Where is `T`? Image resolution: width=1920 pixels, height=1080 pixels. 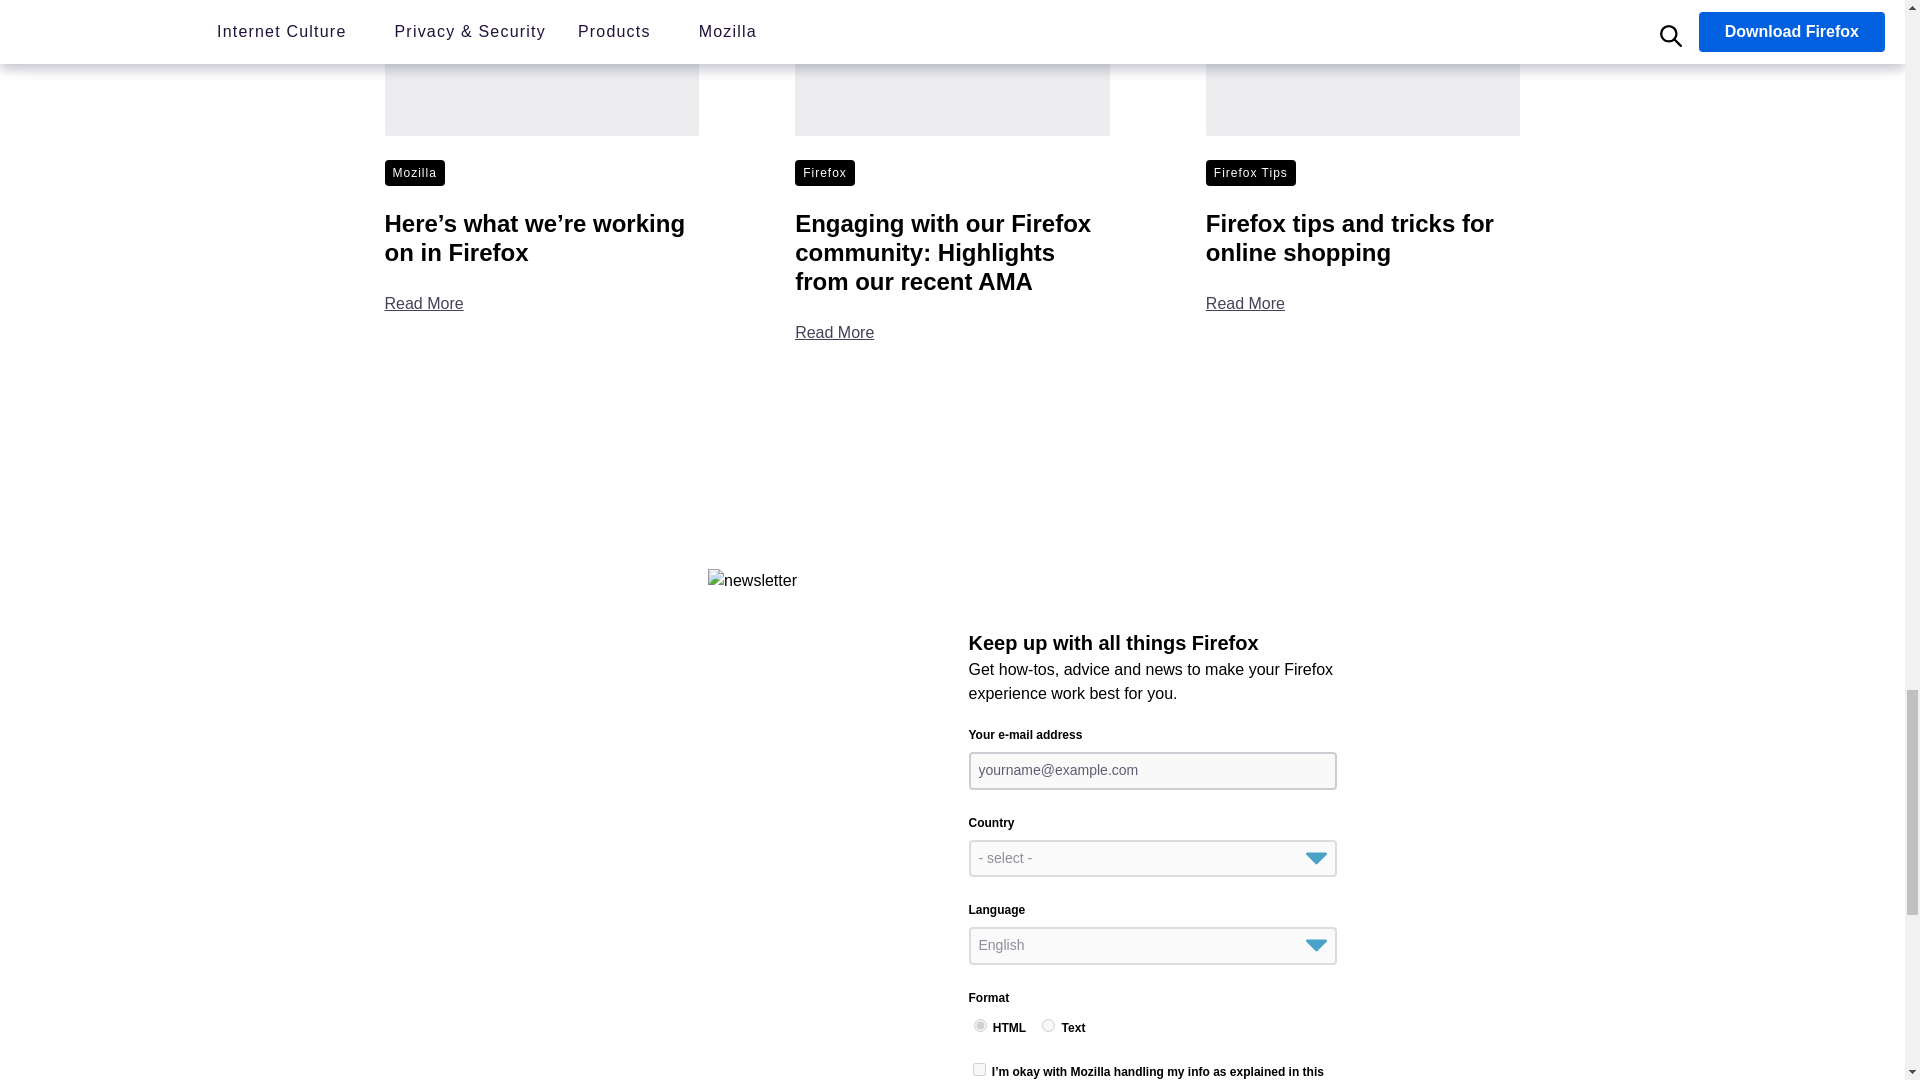
T is located at coordinates (1048, 1026).